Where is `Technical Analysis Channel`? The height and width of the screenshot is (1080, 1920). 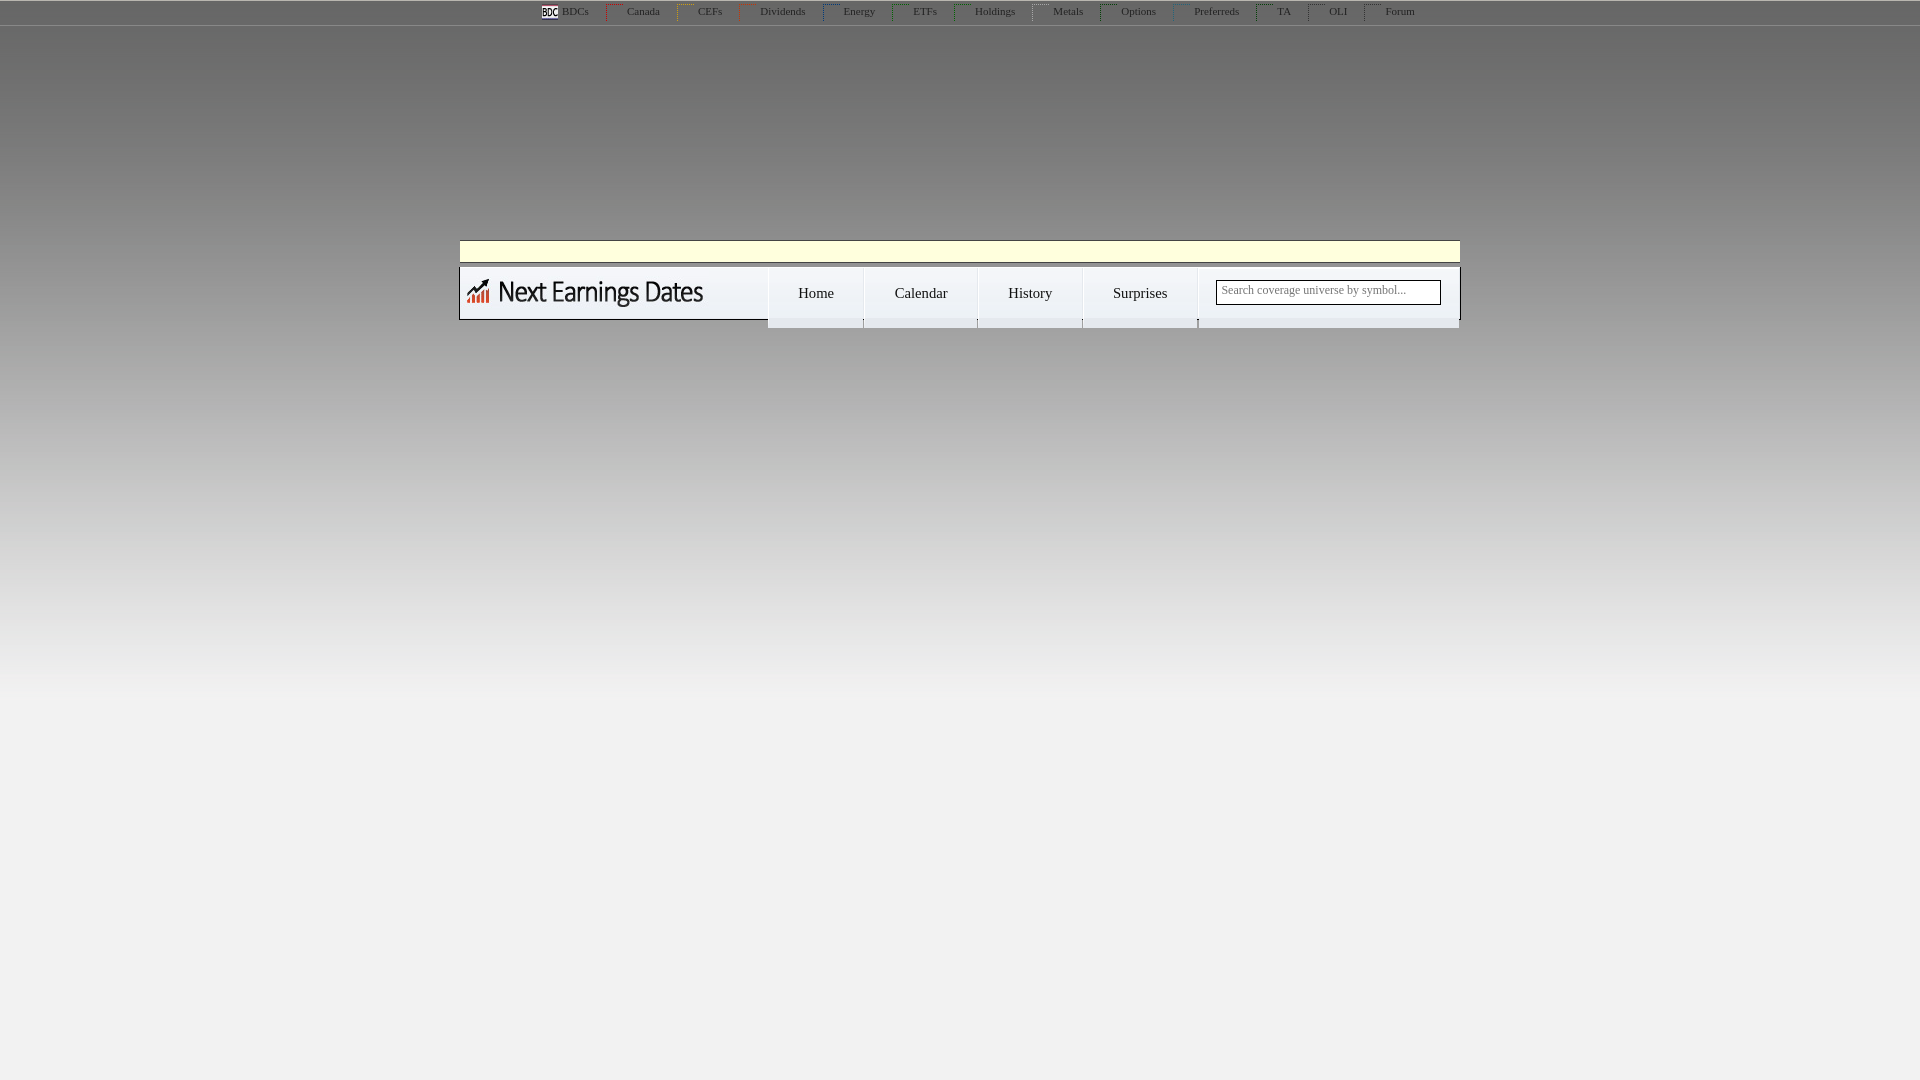 Technical Analysis Channel is located at coordinates (1272, 11).